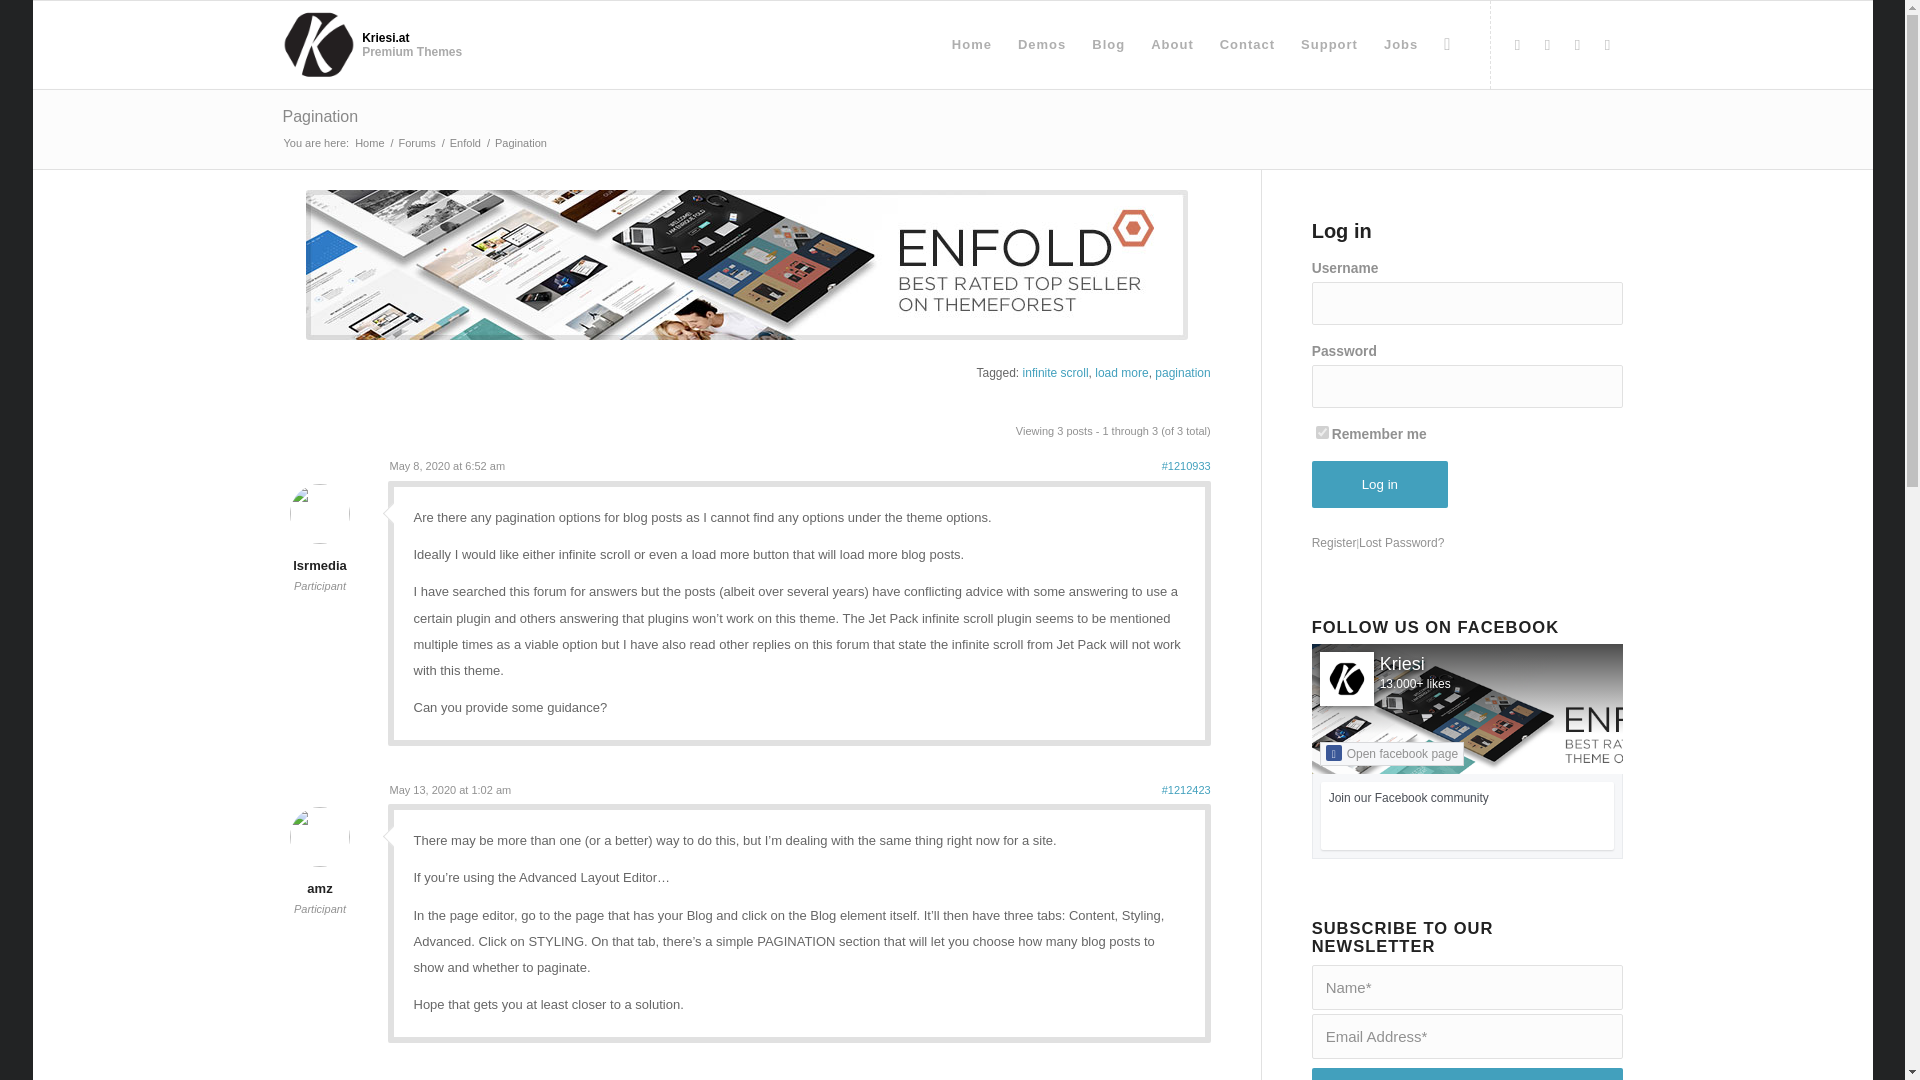 This screenshot has height=1080, width=1920. I want to click on Log in, so click(1379, 484).